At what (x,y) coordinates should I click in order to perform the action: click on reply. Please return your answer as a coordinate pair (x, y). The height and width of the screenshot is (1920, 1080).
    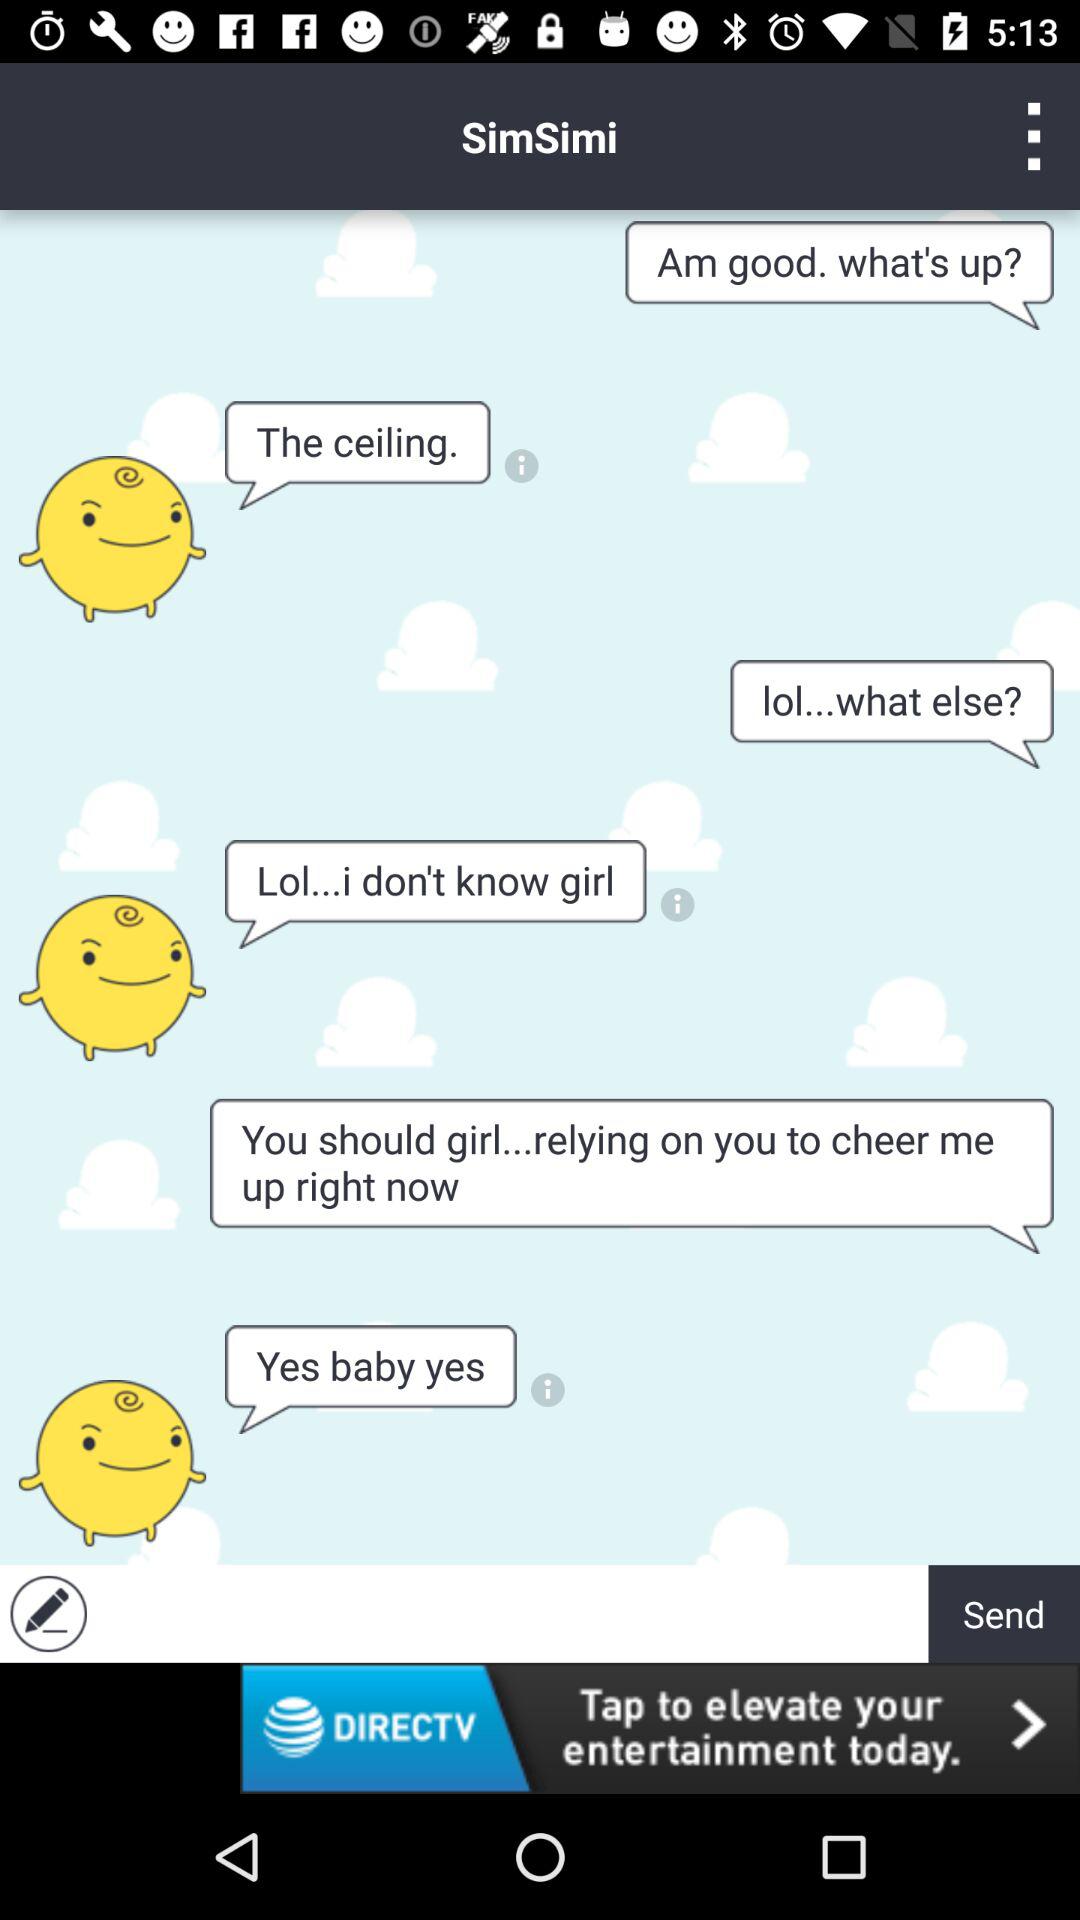
    Looking at the image, I should click on (48, 1614).